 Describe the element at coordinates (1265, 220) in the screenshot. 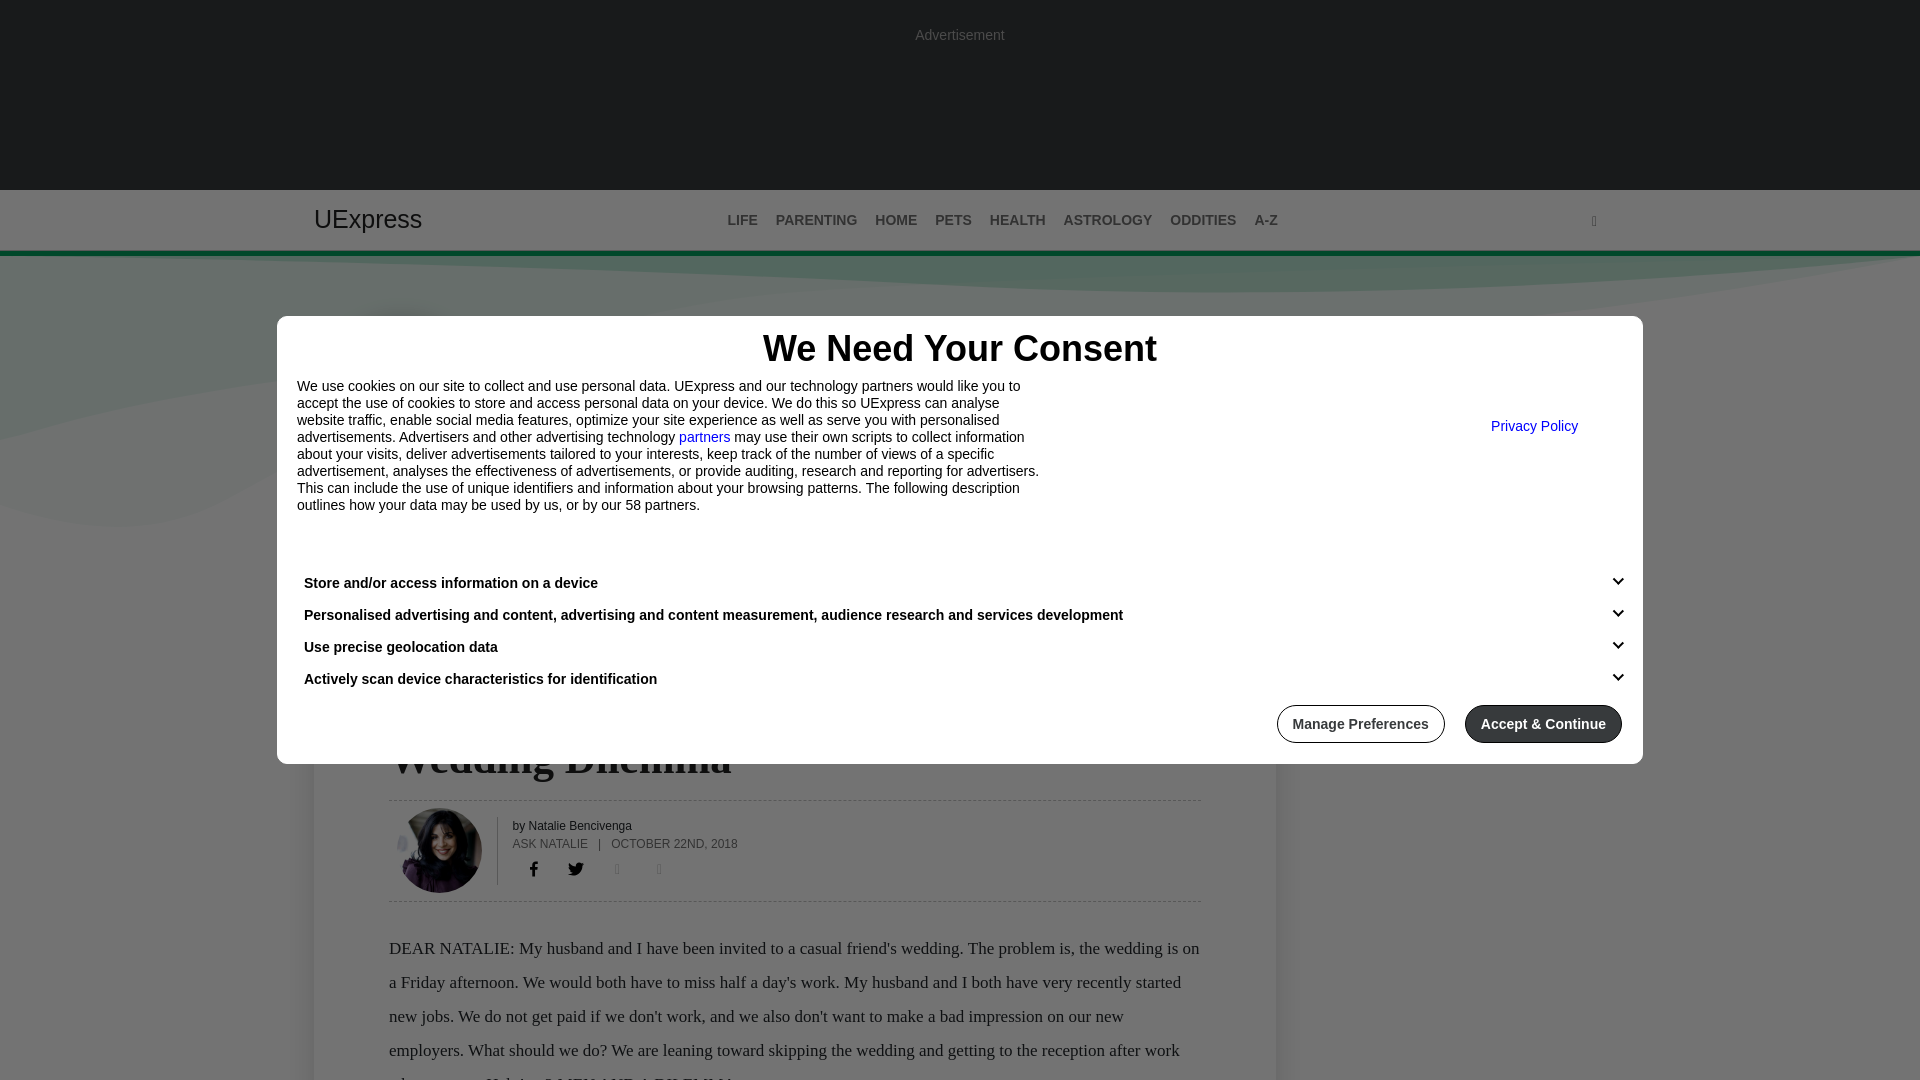

I see `A-Z` at that location.